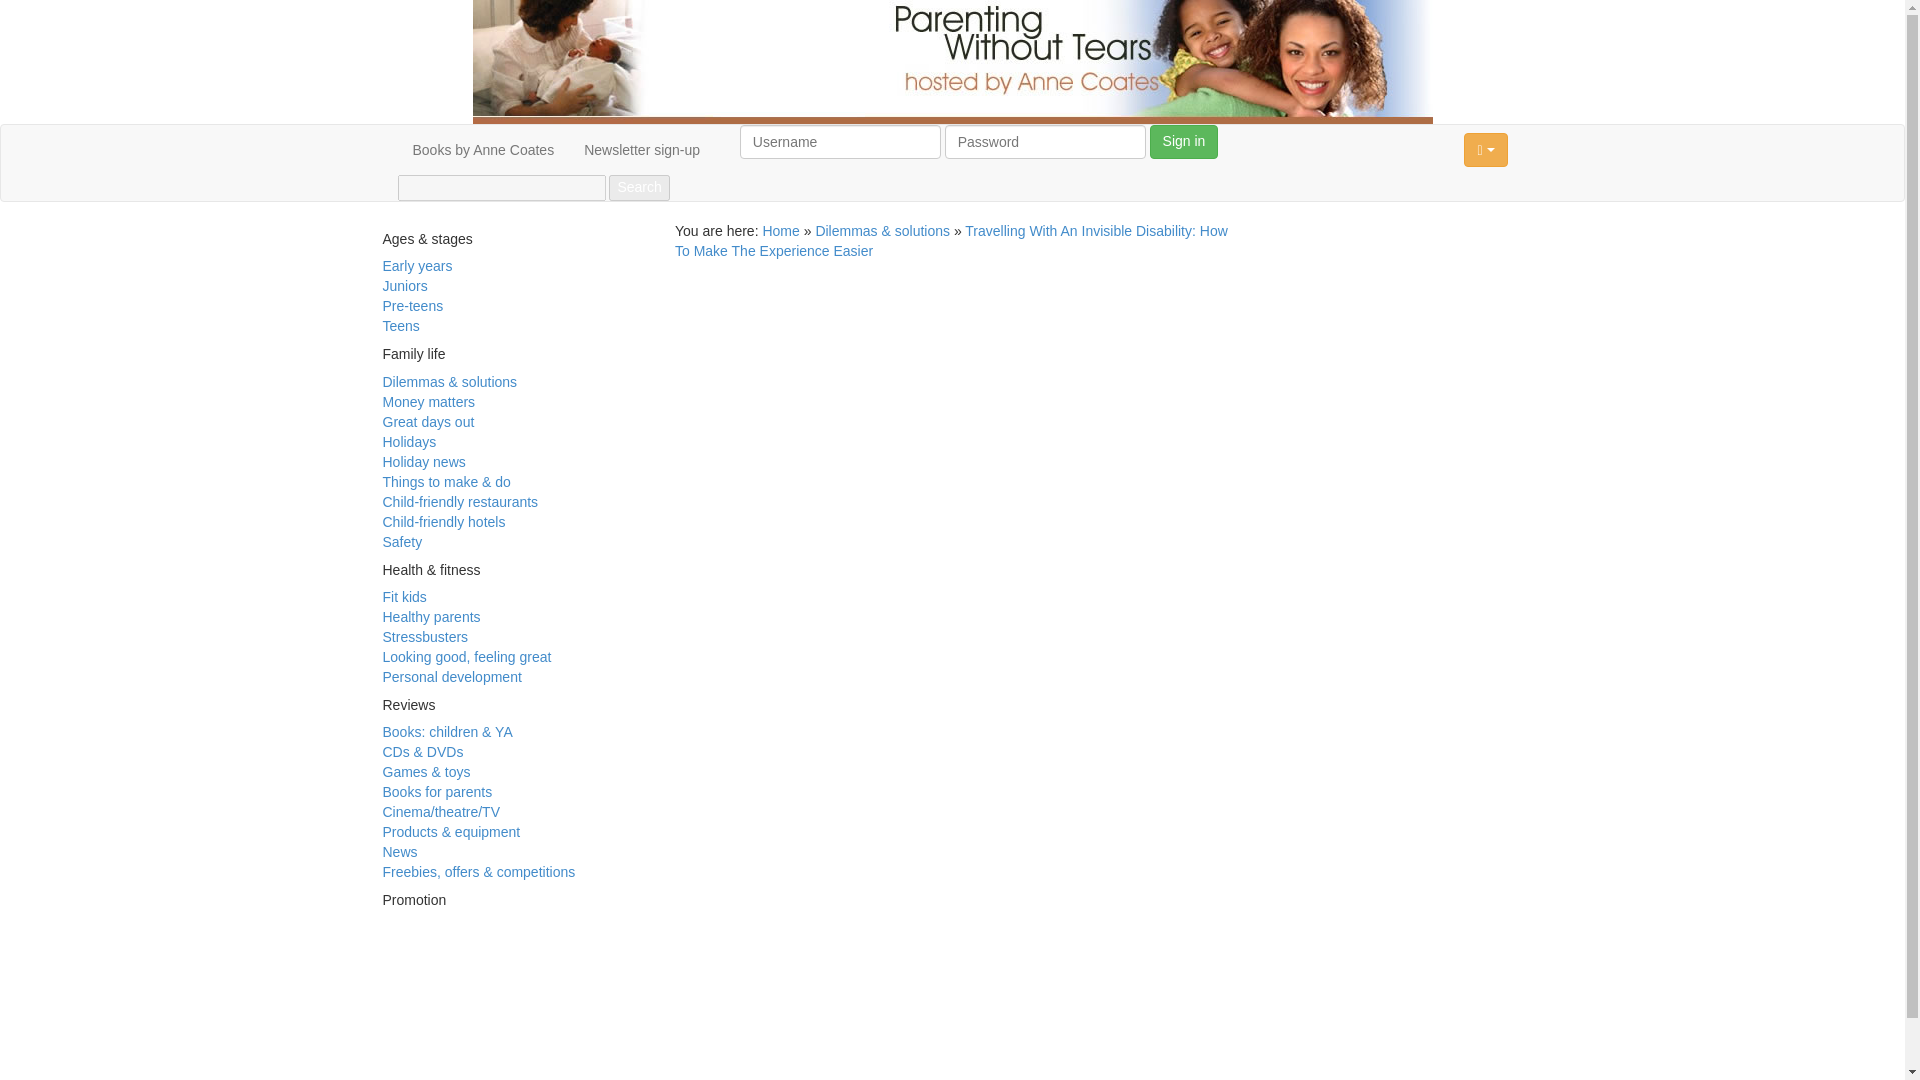 This screenshot has width=1920, height=1080. What do you see at coordinates (462, 1052) in the screenshot?
I see `Advertisement` at bounding box center [462, 1052].